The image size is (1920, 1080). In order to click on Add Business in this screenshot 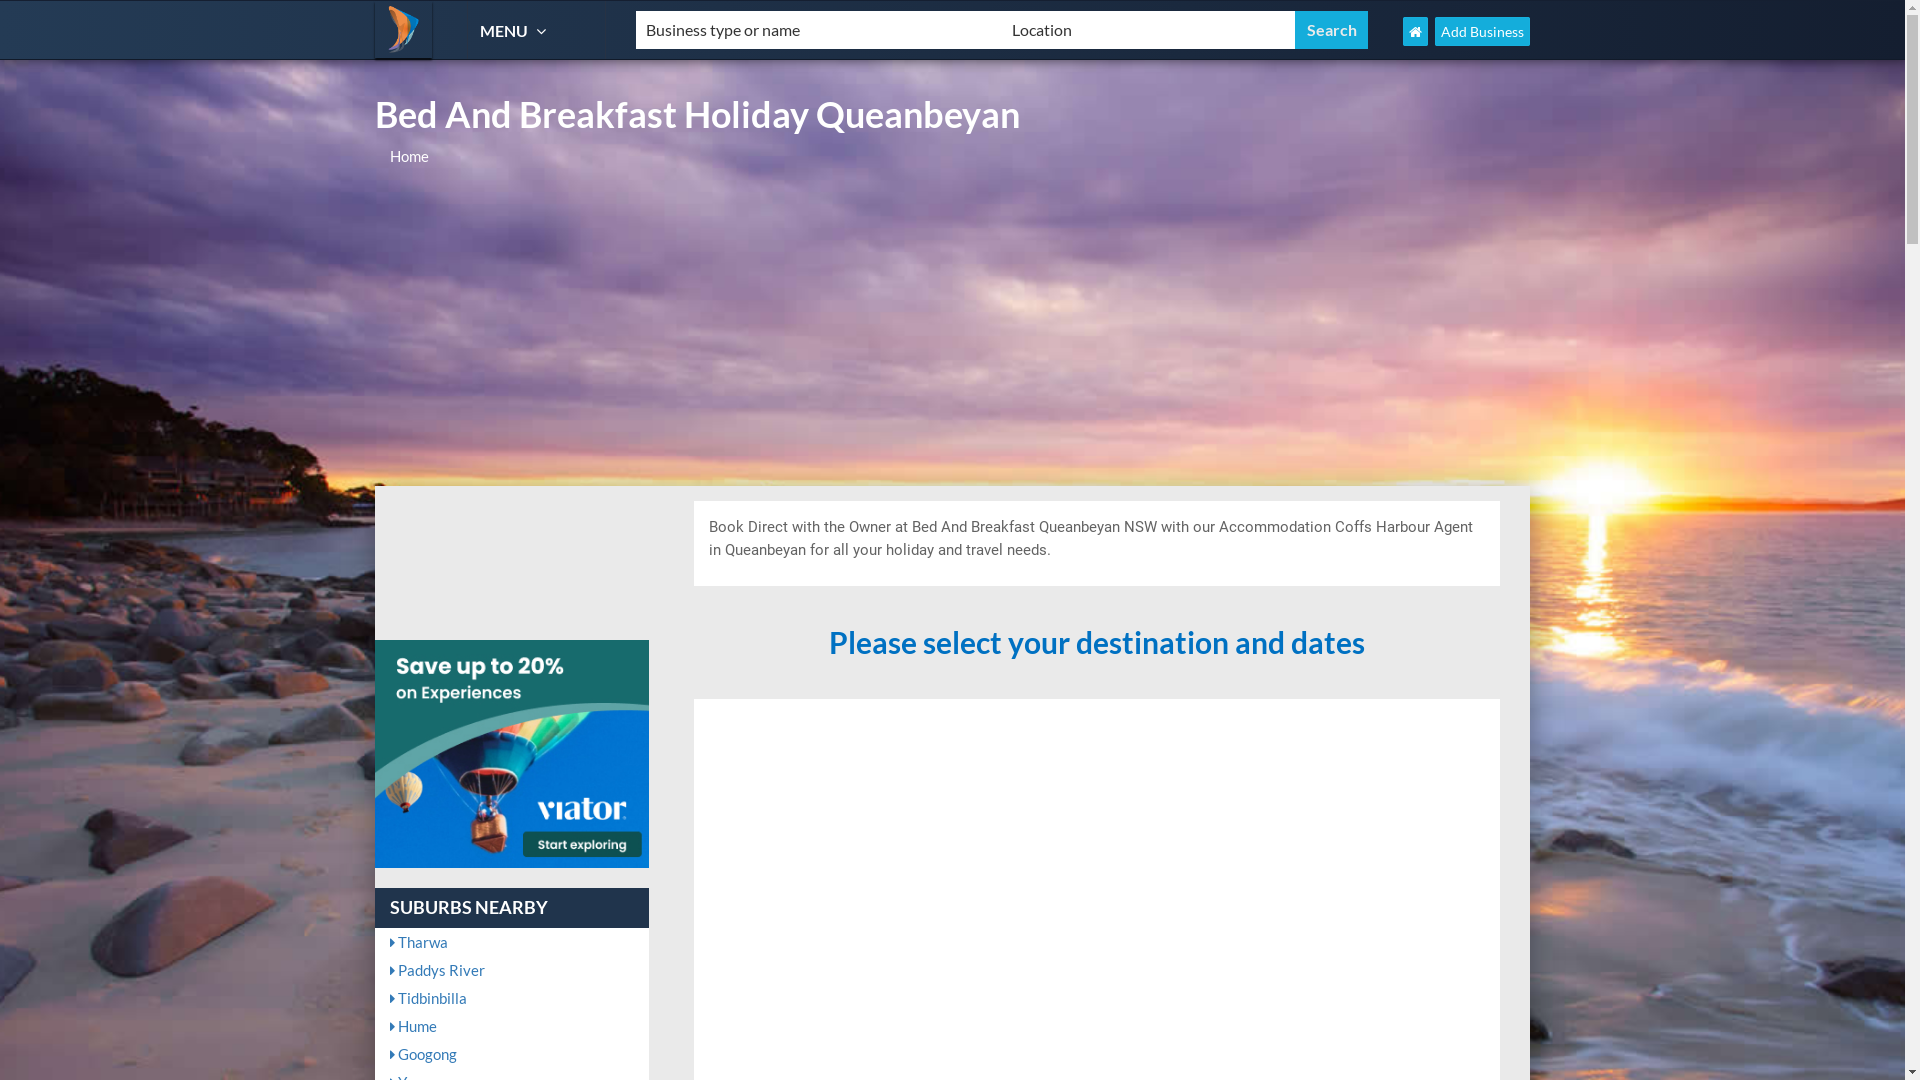, I will do `click(1482, 32)`.